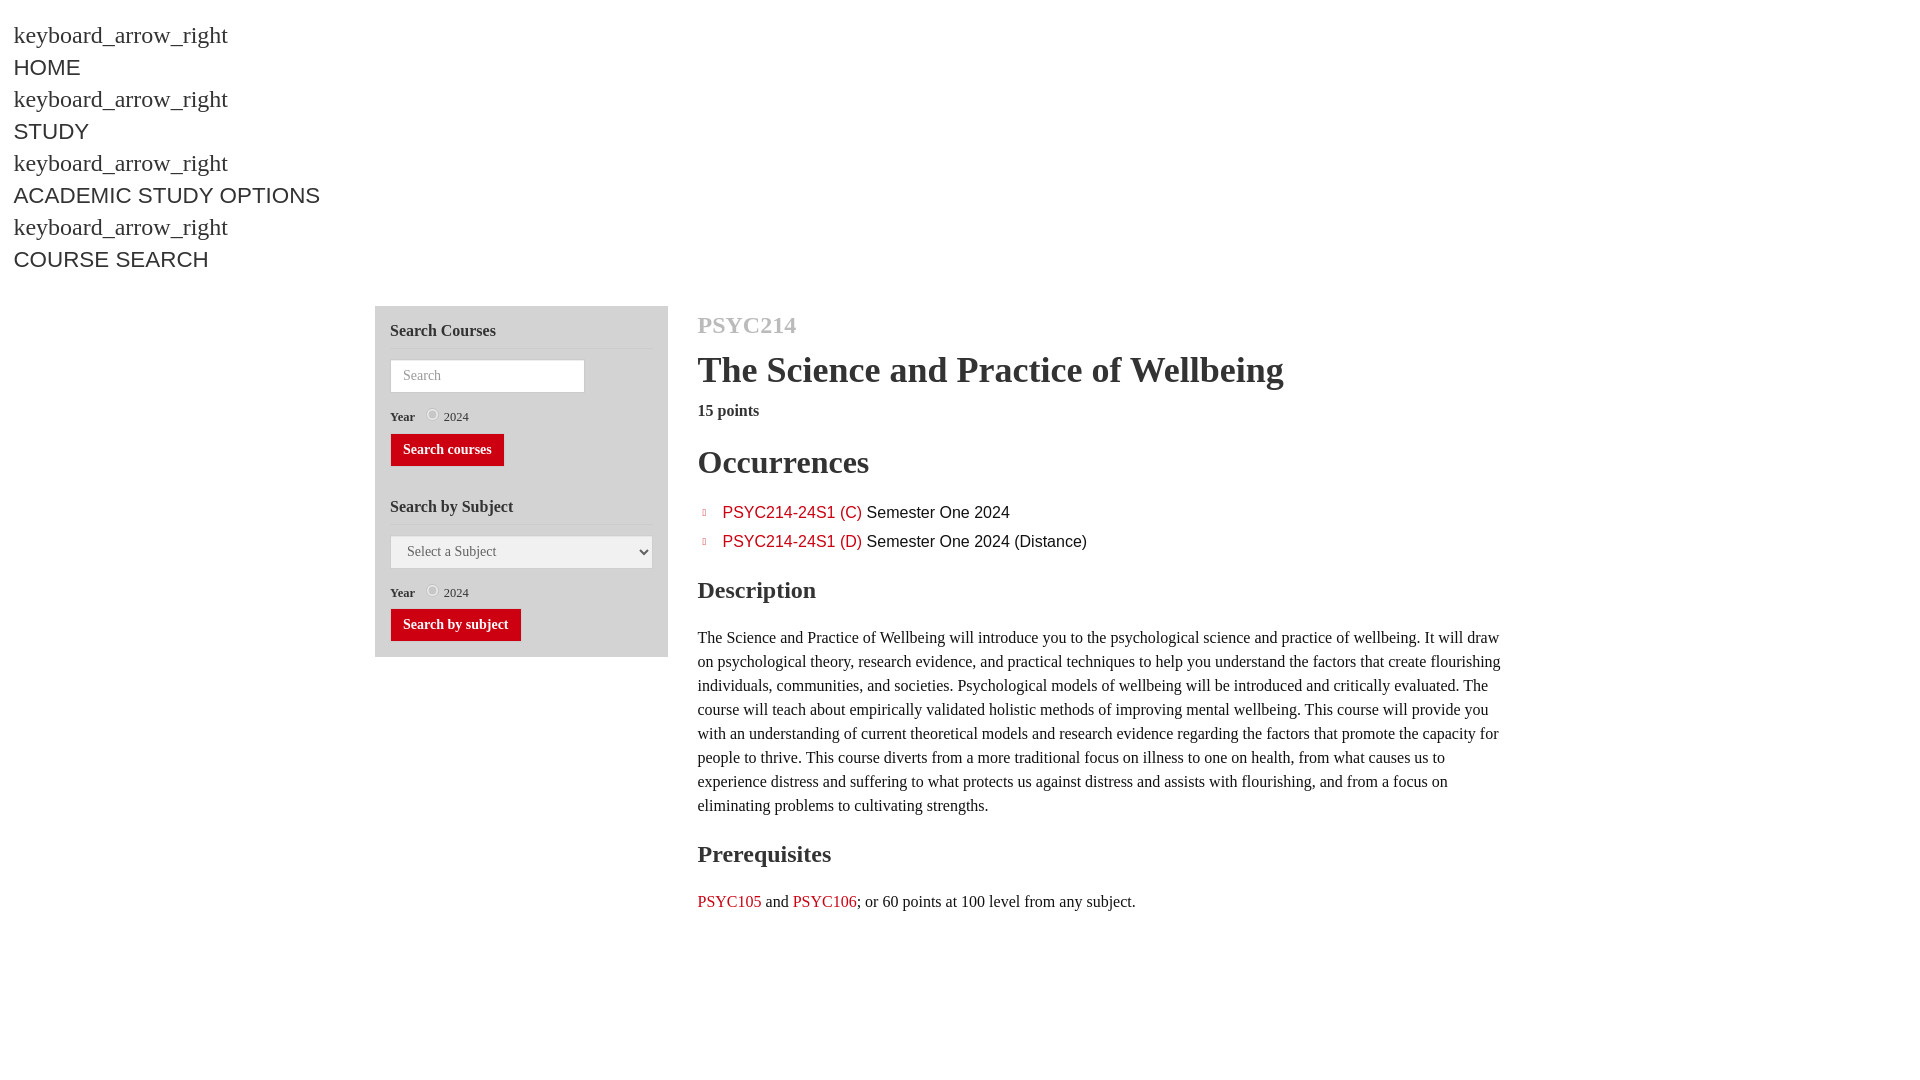  What do you see at coordinates (432, 414) in the screenshot?
I see `2024` at bounding box center [432, 414].